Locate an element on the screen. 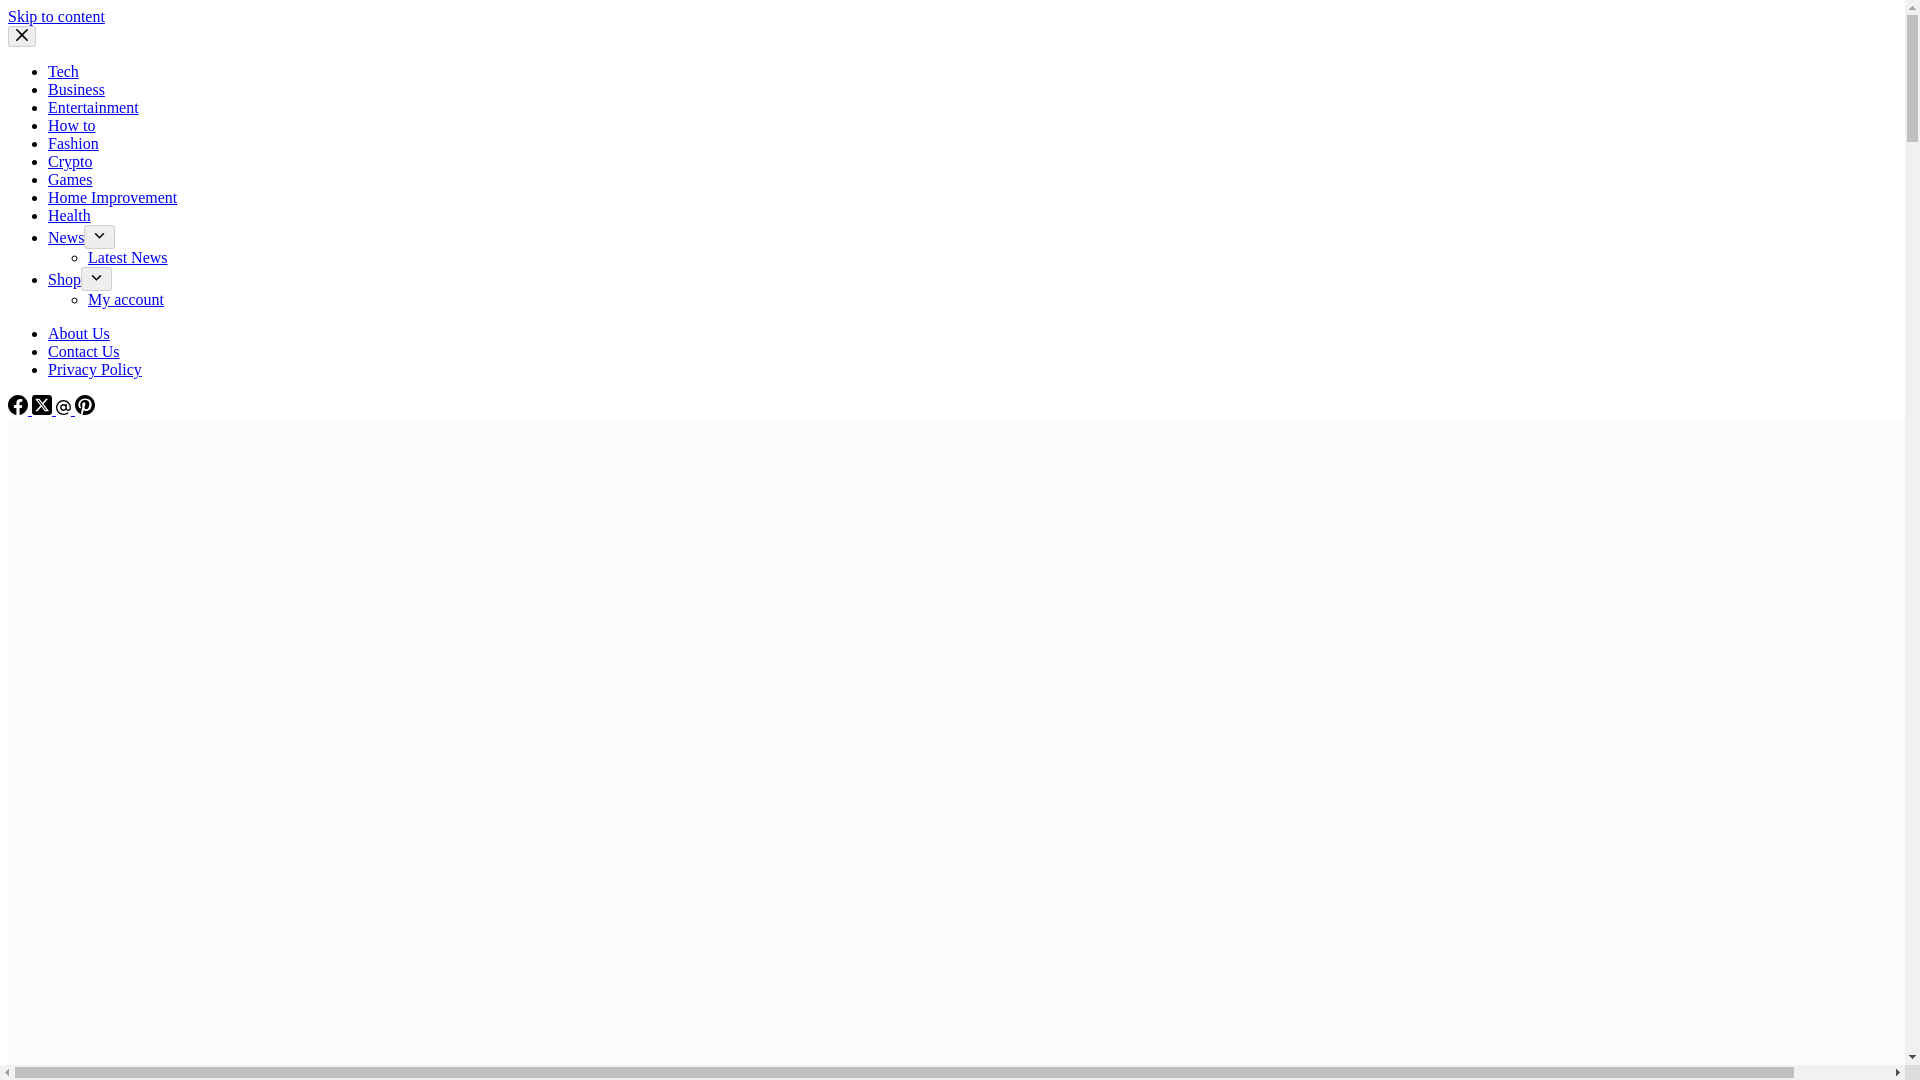 Image resolution: width=1920 pixels, height=1080 pixels. News is located at coordinates (66, 237).